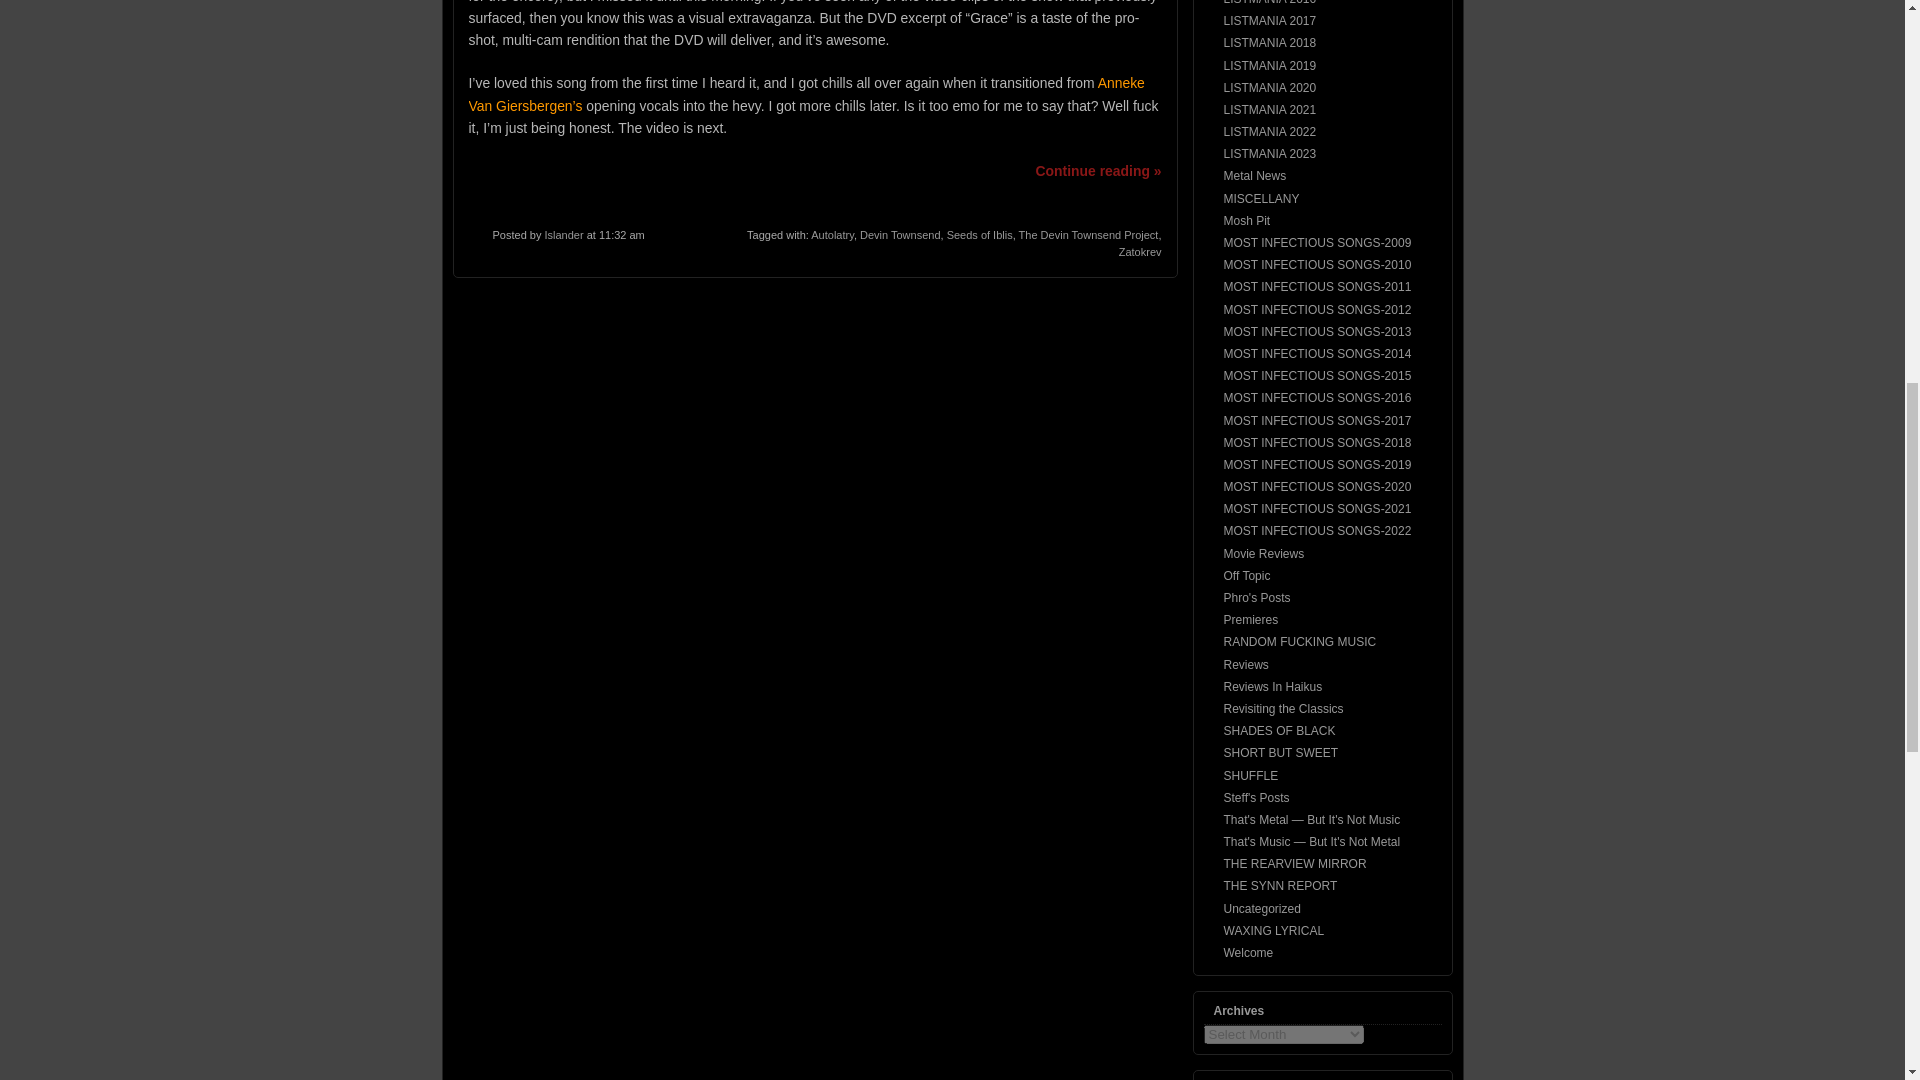 The height and width of the screenshot is (1080, 1920). What do you see at coordinates (900, 234) in the screenshot?
I see `Devin Townsend` at bounding box center [900, 234].